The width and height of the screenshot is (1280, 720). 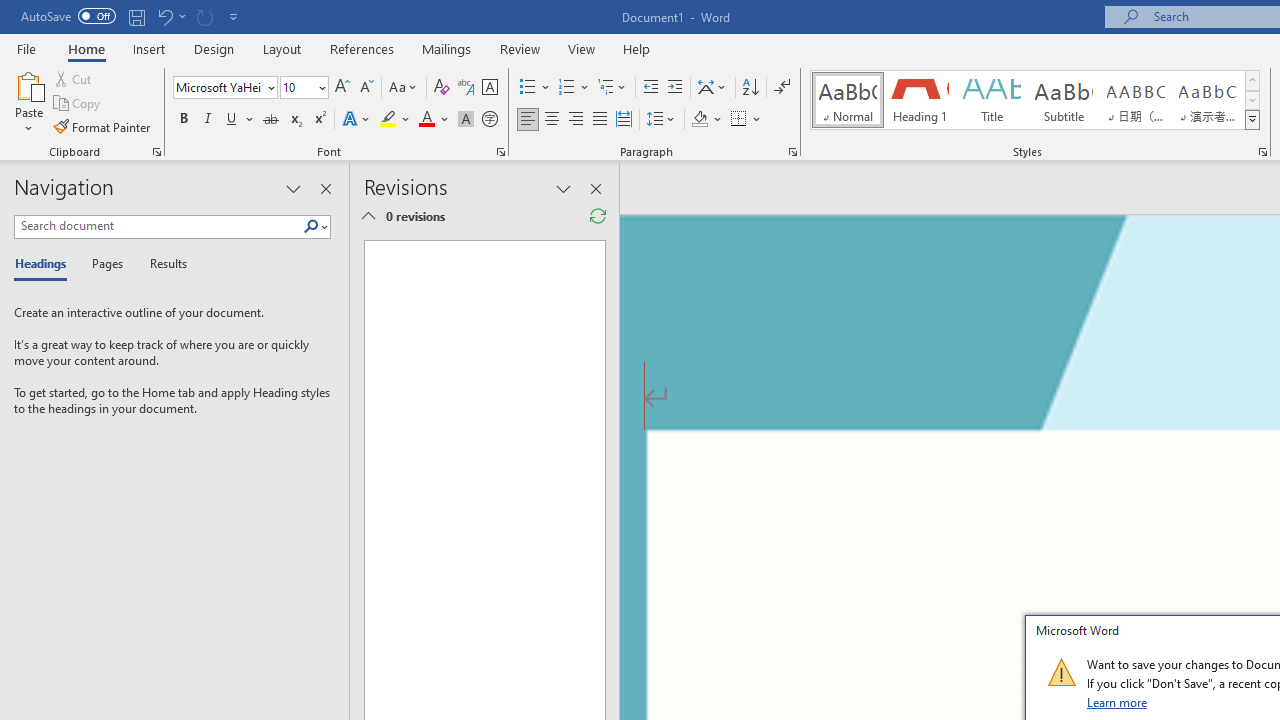 What do you see at coordinates (582, 48) in the screenshot?
I see `View` at bounding box center [582, 48].